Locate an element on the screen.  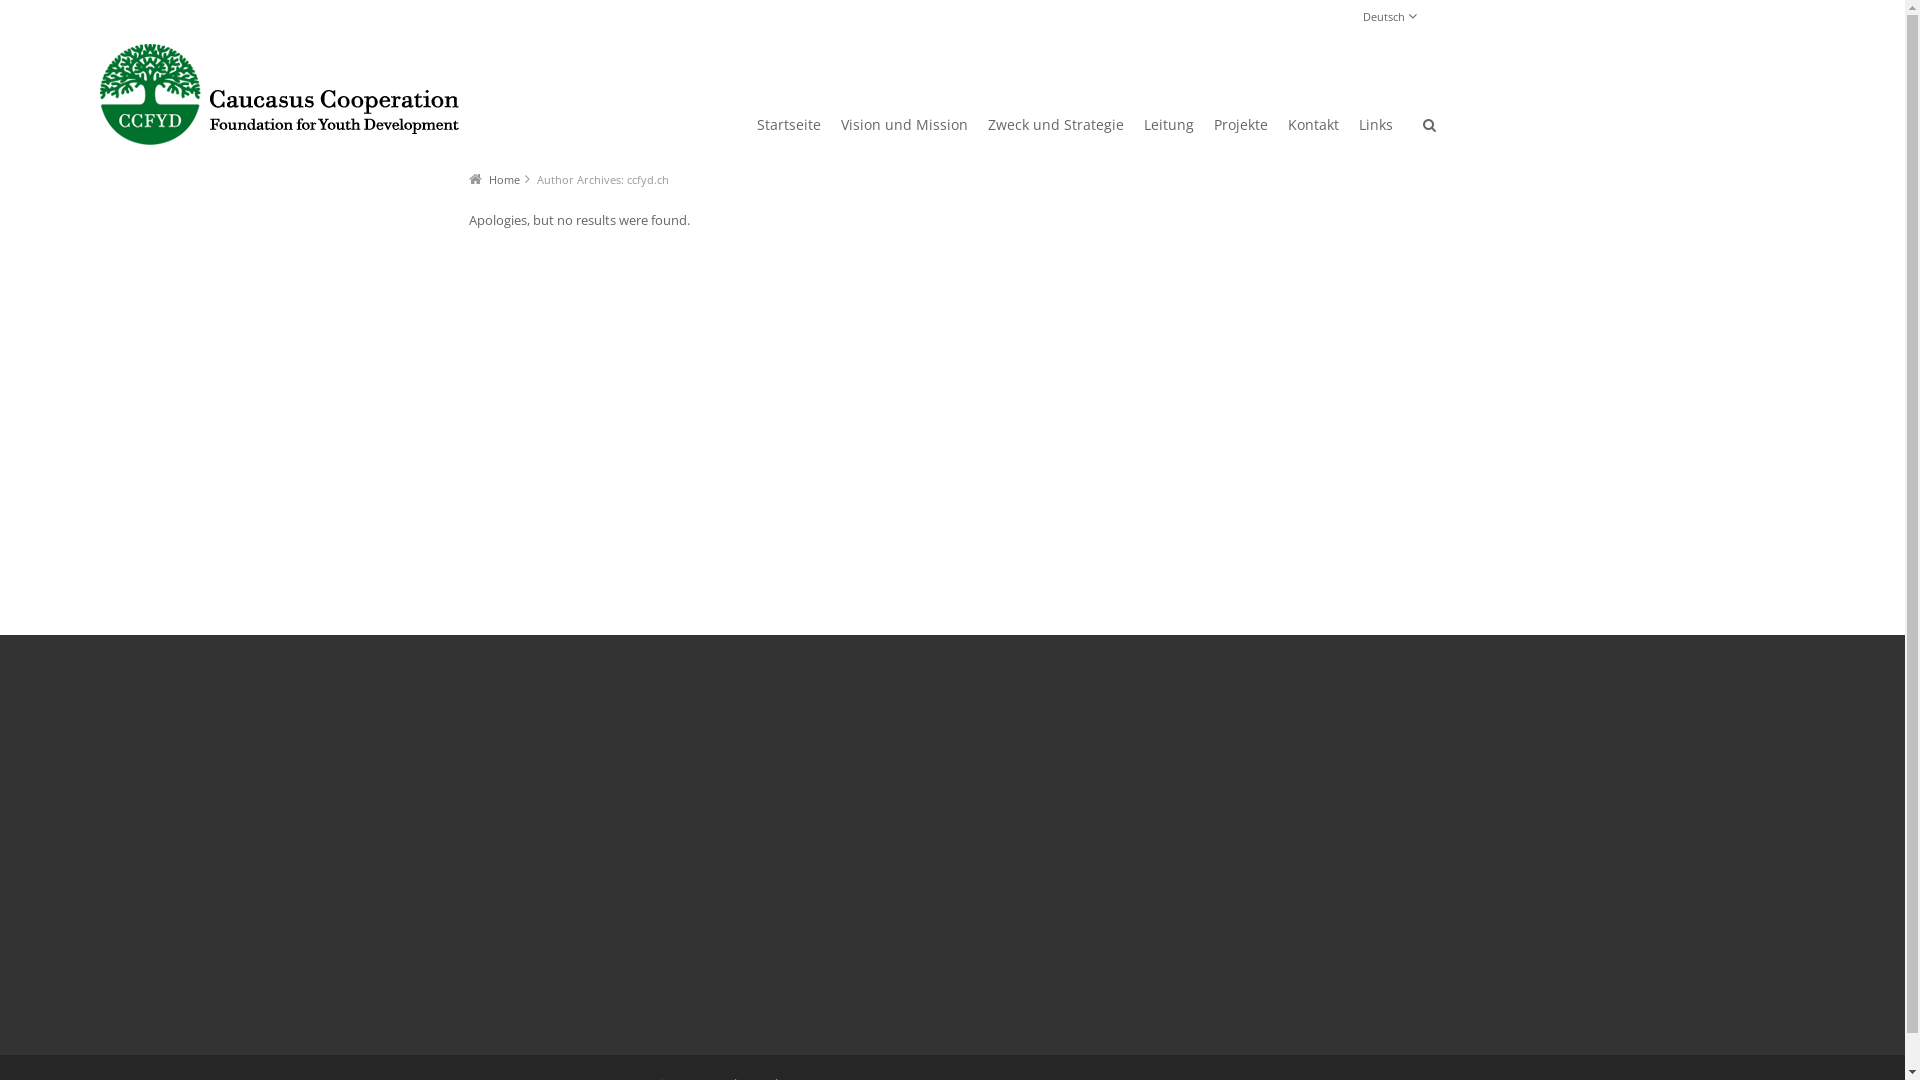
Vision und Mission is located at coordinates (904, 130).